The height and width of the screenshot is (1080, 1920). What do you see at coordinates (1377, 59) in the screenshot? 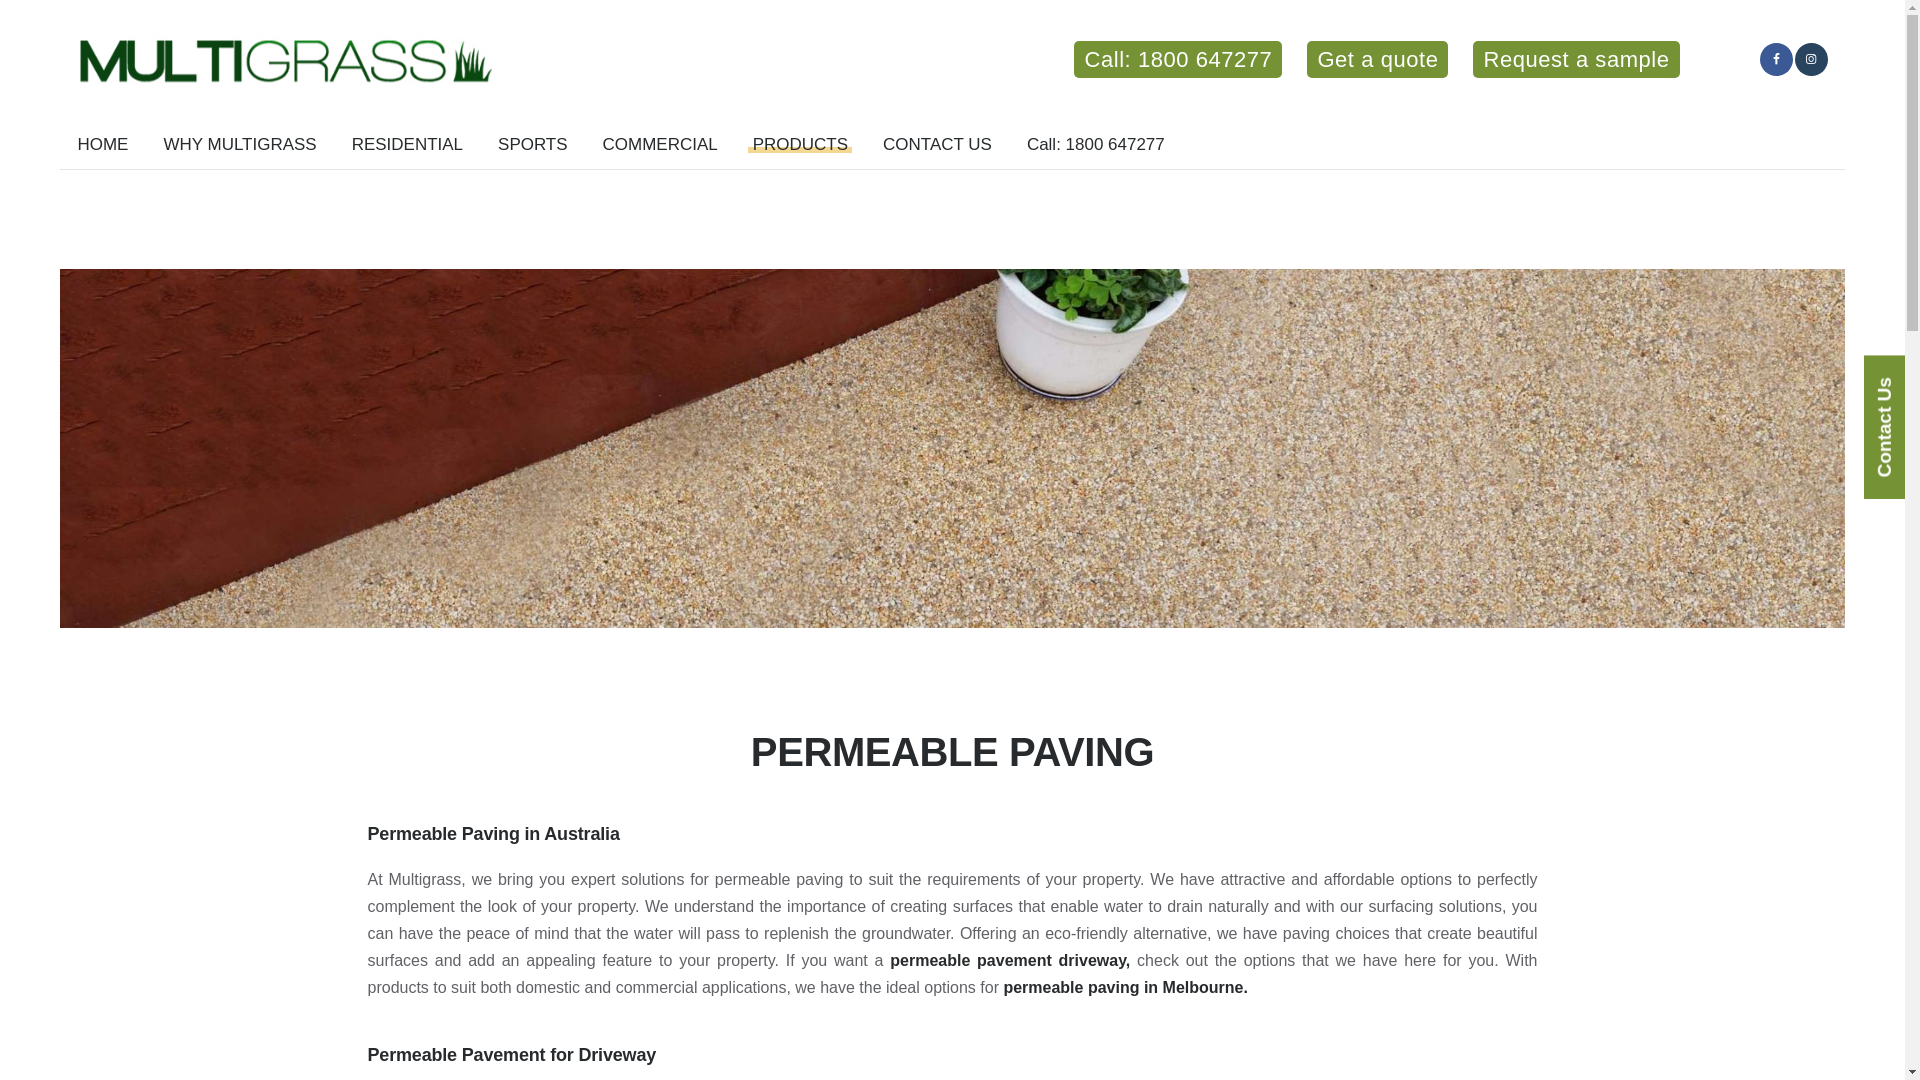
I see `Get a quote` at bounding box center [1377, 59].